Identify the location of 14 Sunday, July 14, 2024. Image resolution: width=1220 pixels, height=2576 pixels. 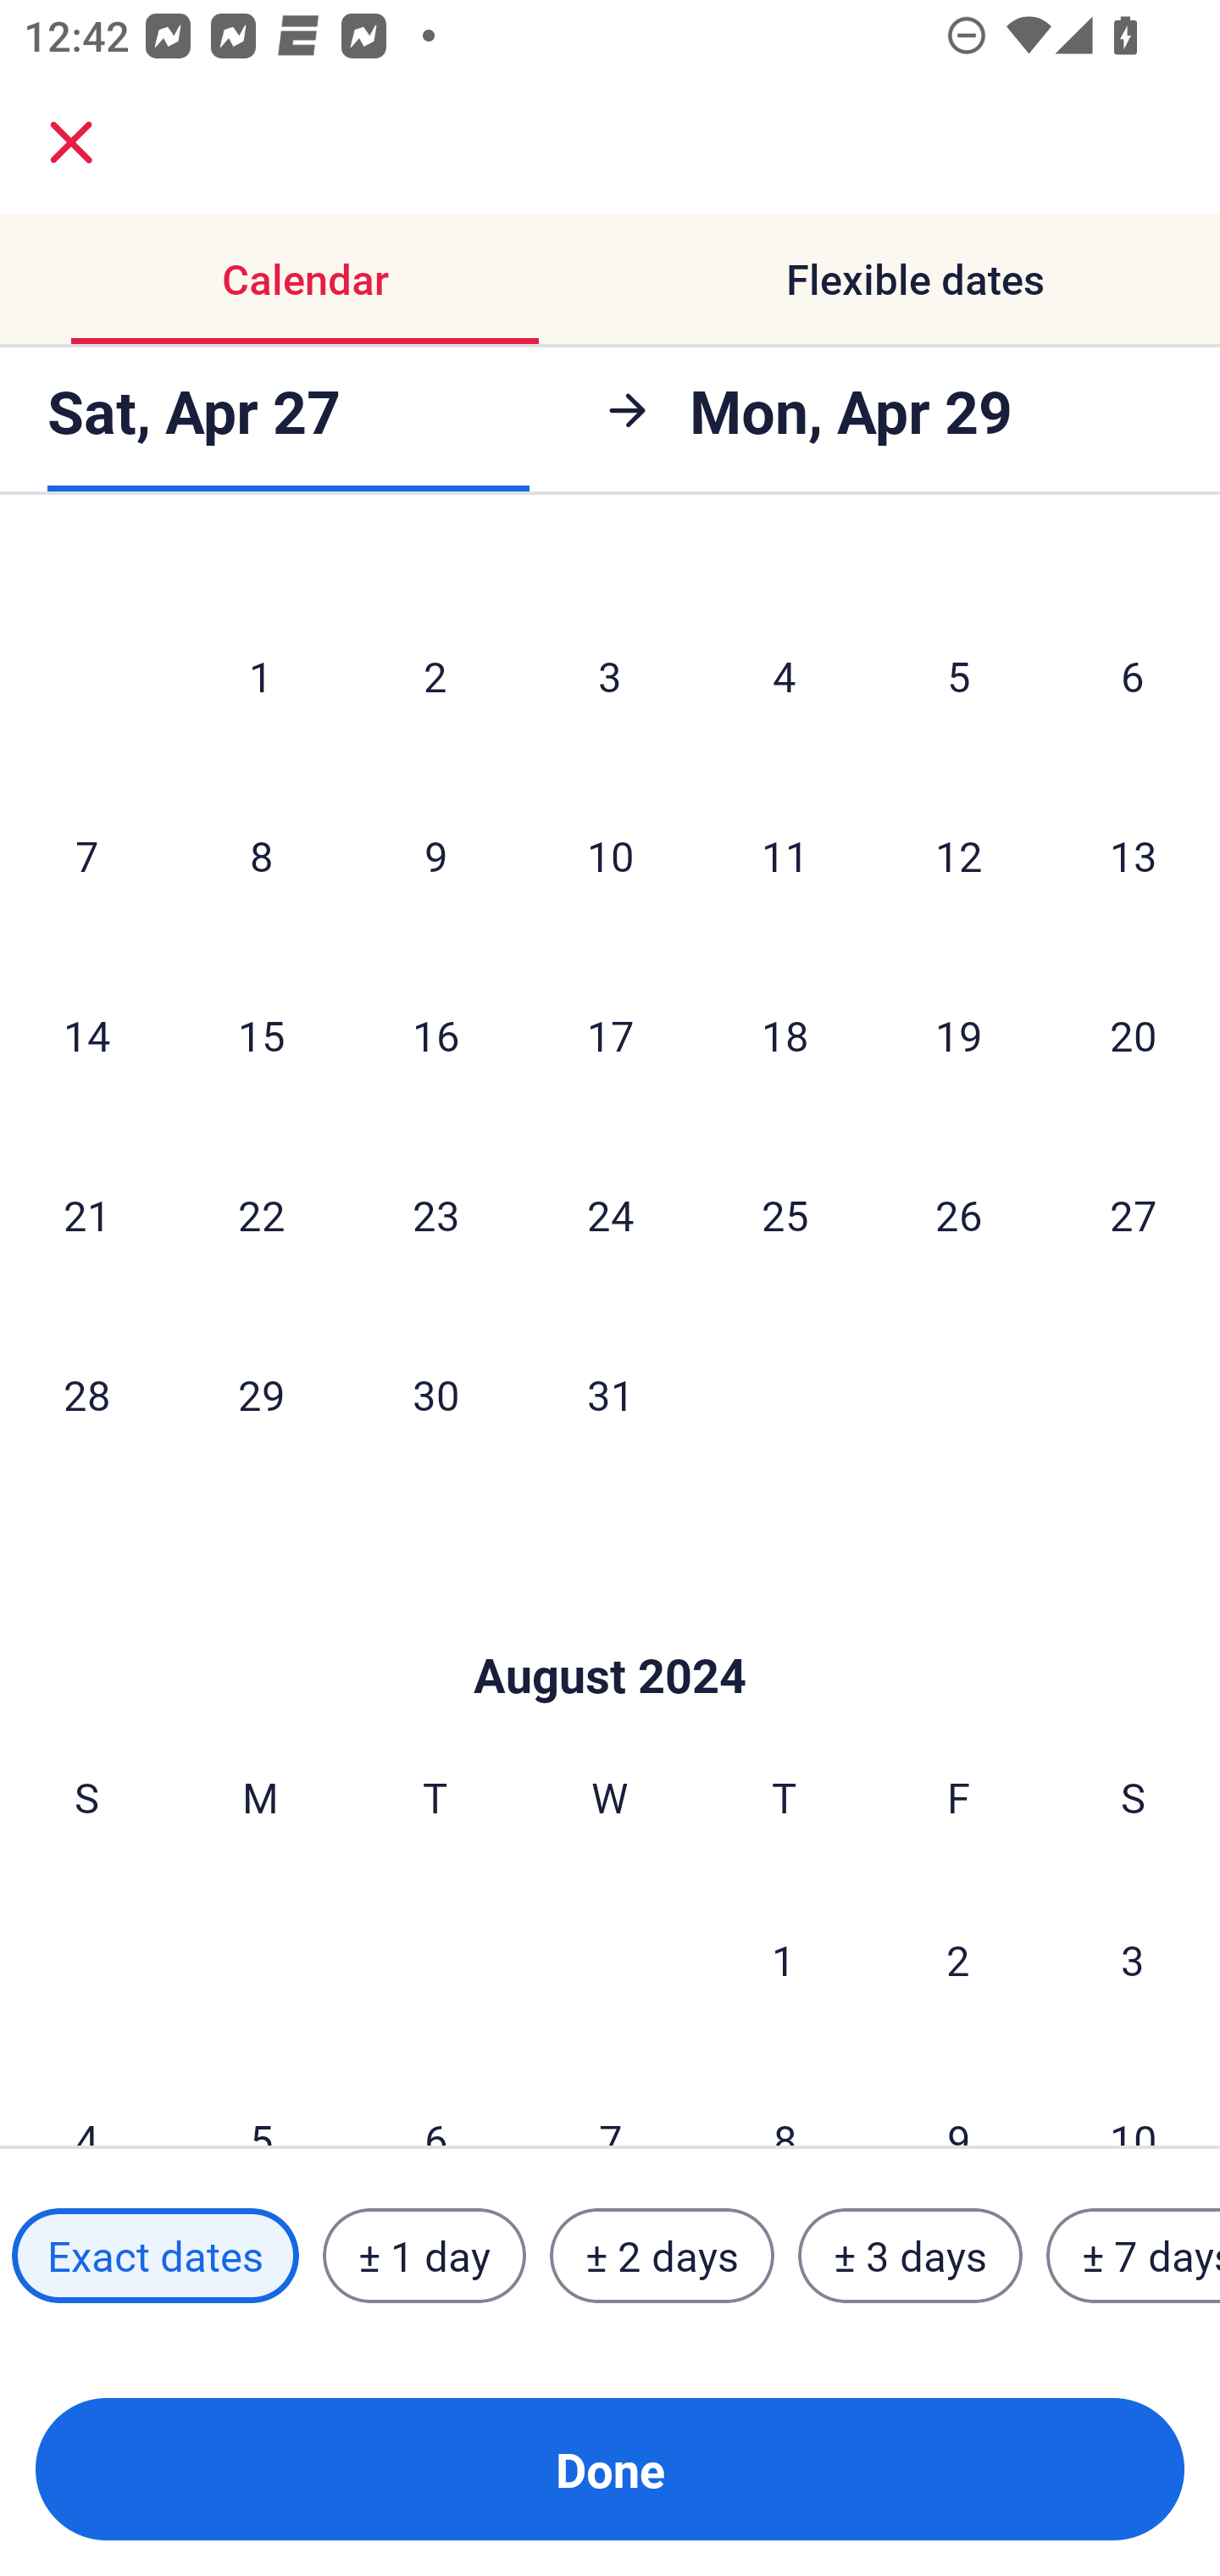
(86, 1035).